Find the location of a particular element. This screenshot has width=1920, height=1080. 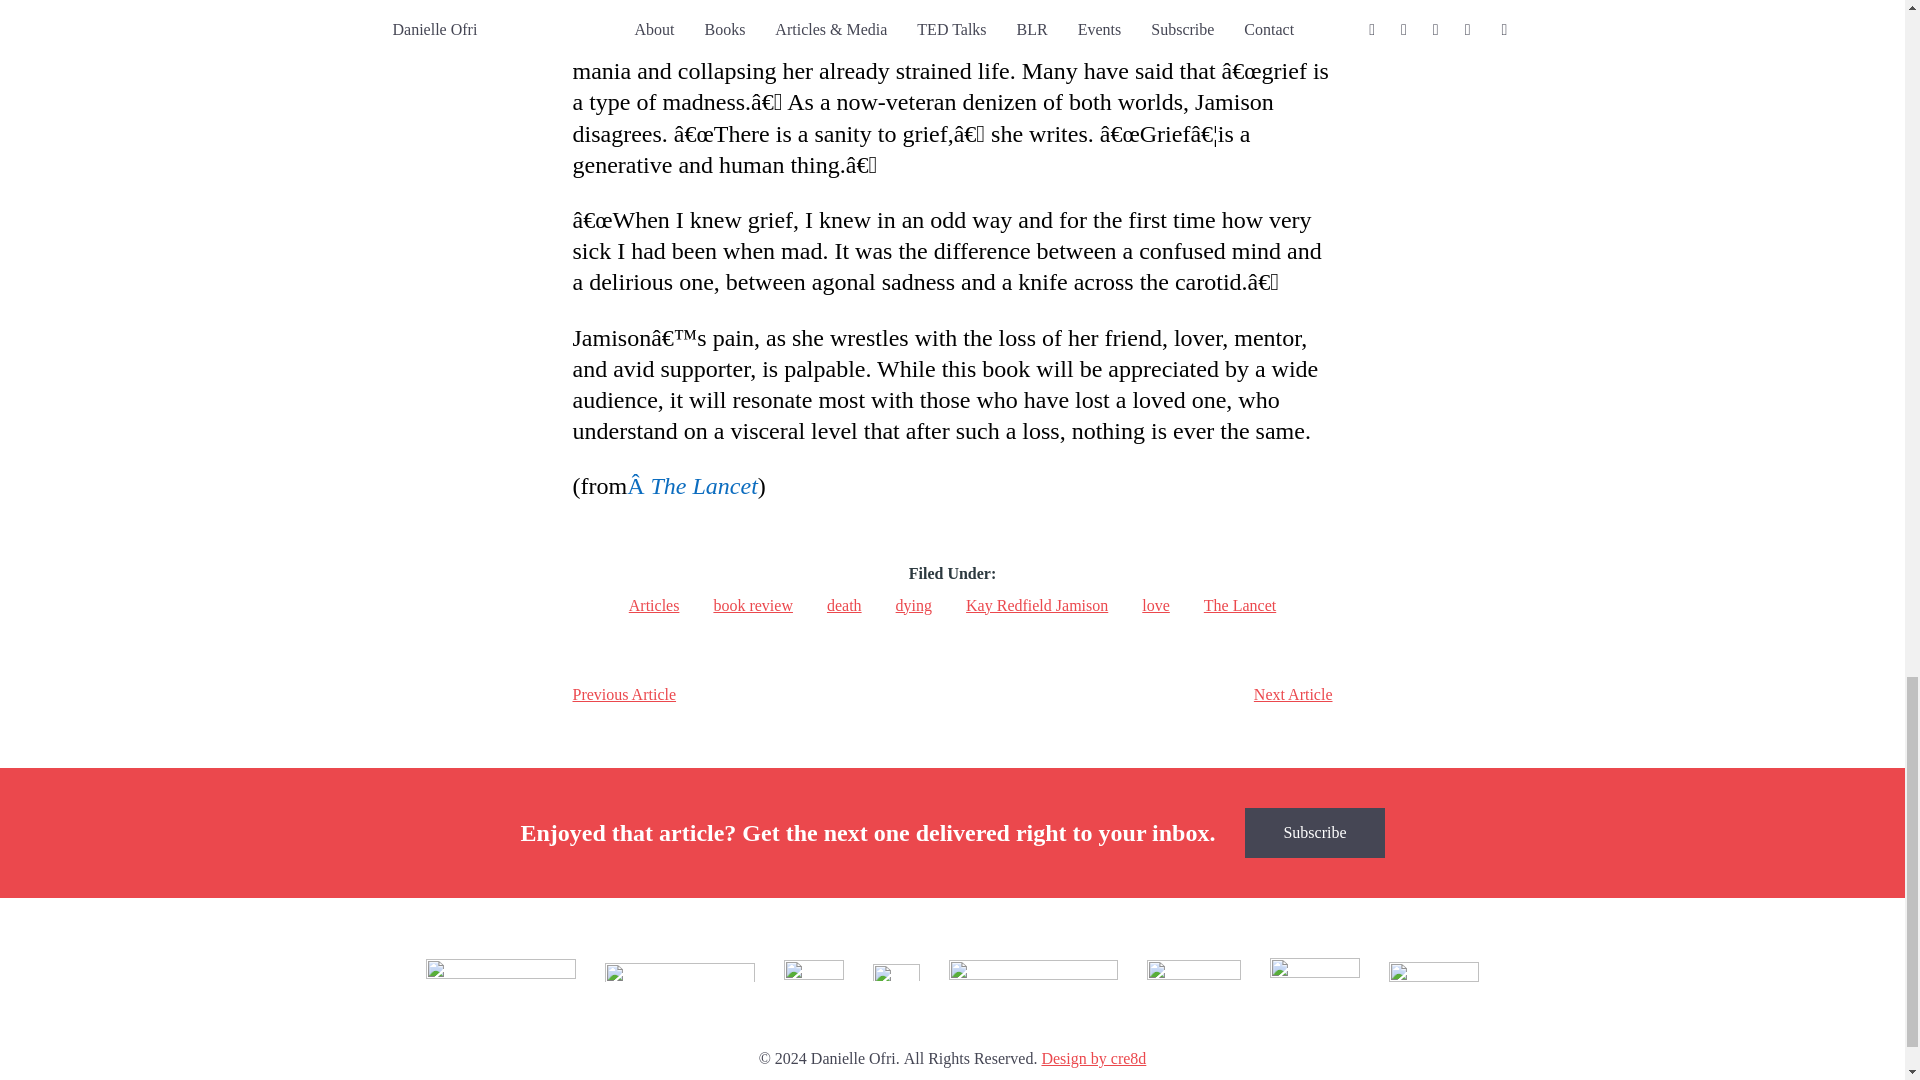

Articles is located at coordinates (654, 604).